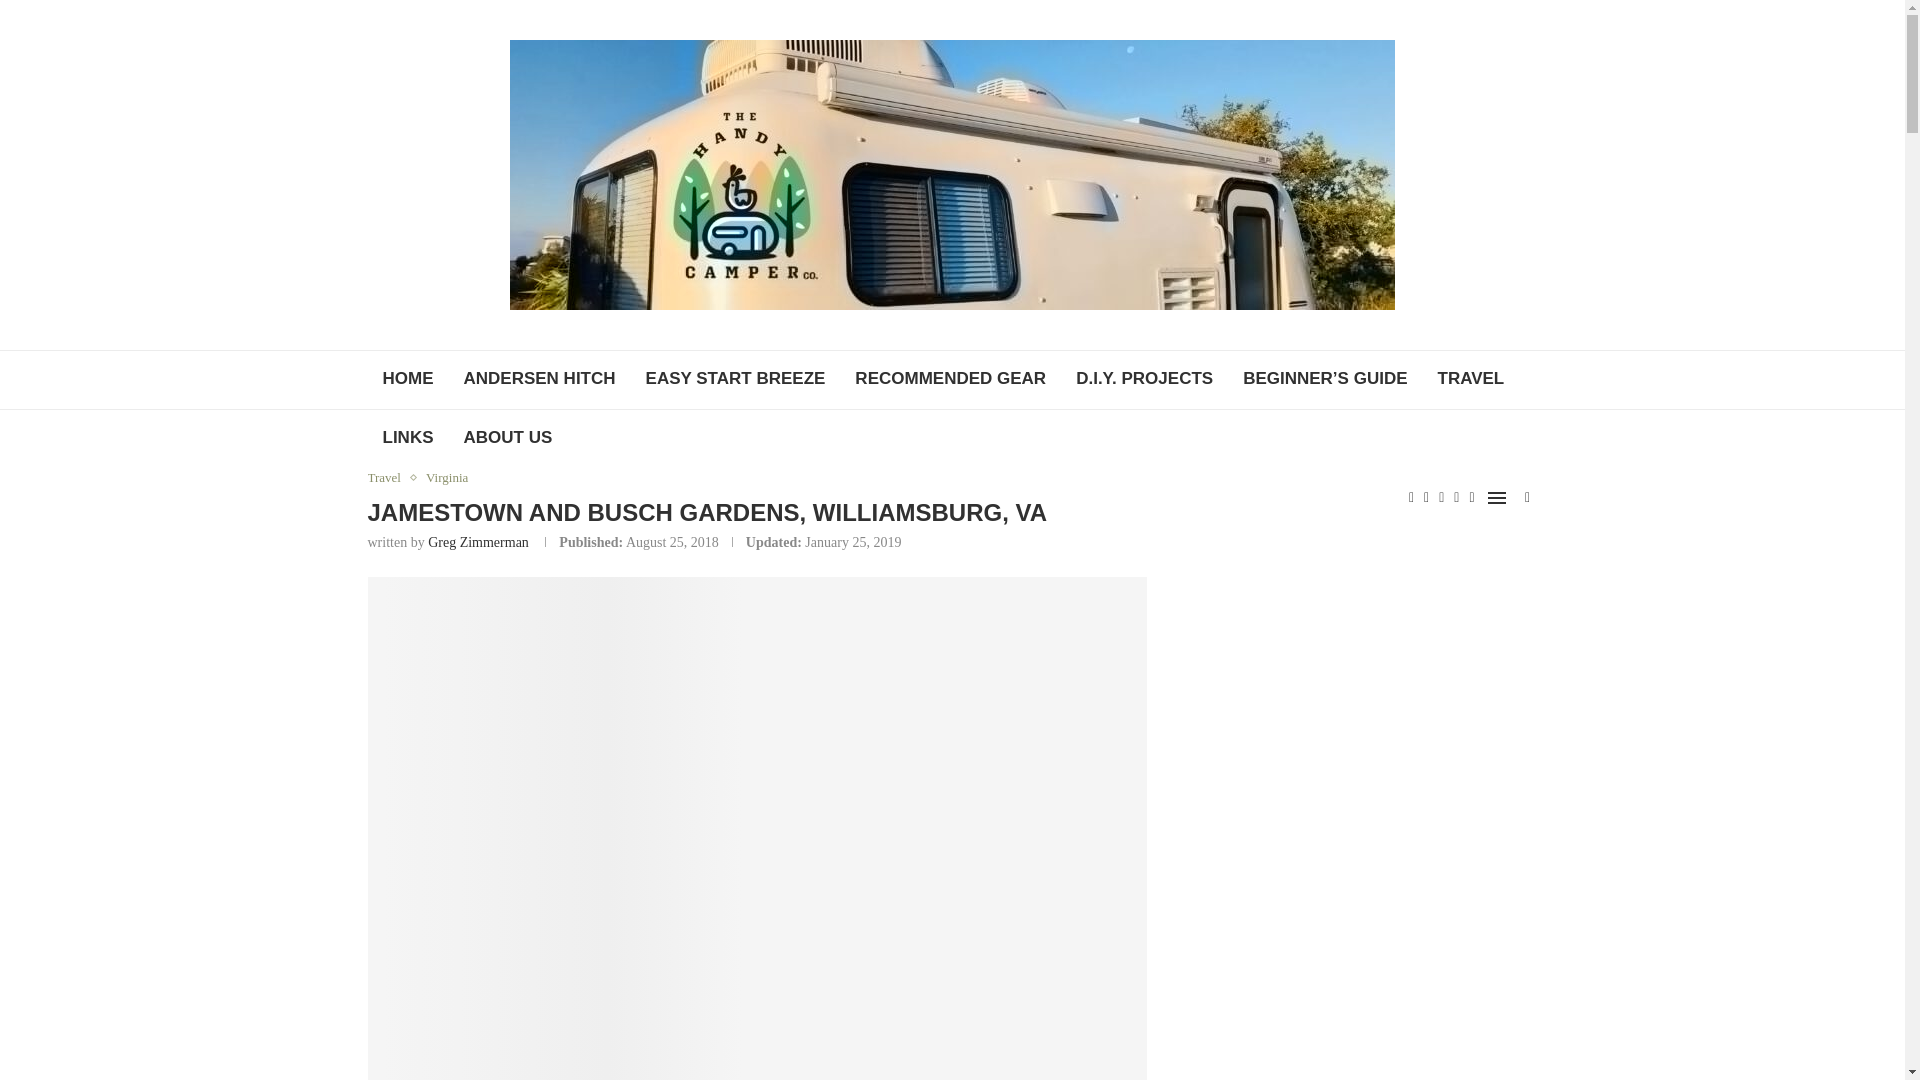  What do you see at coordinates (736, 380) in the screenshot?
I see `EASY START BREEZE` at bounding box center [736, 380].